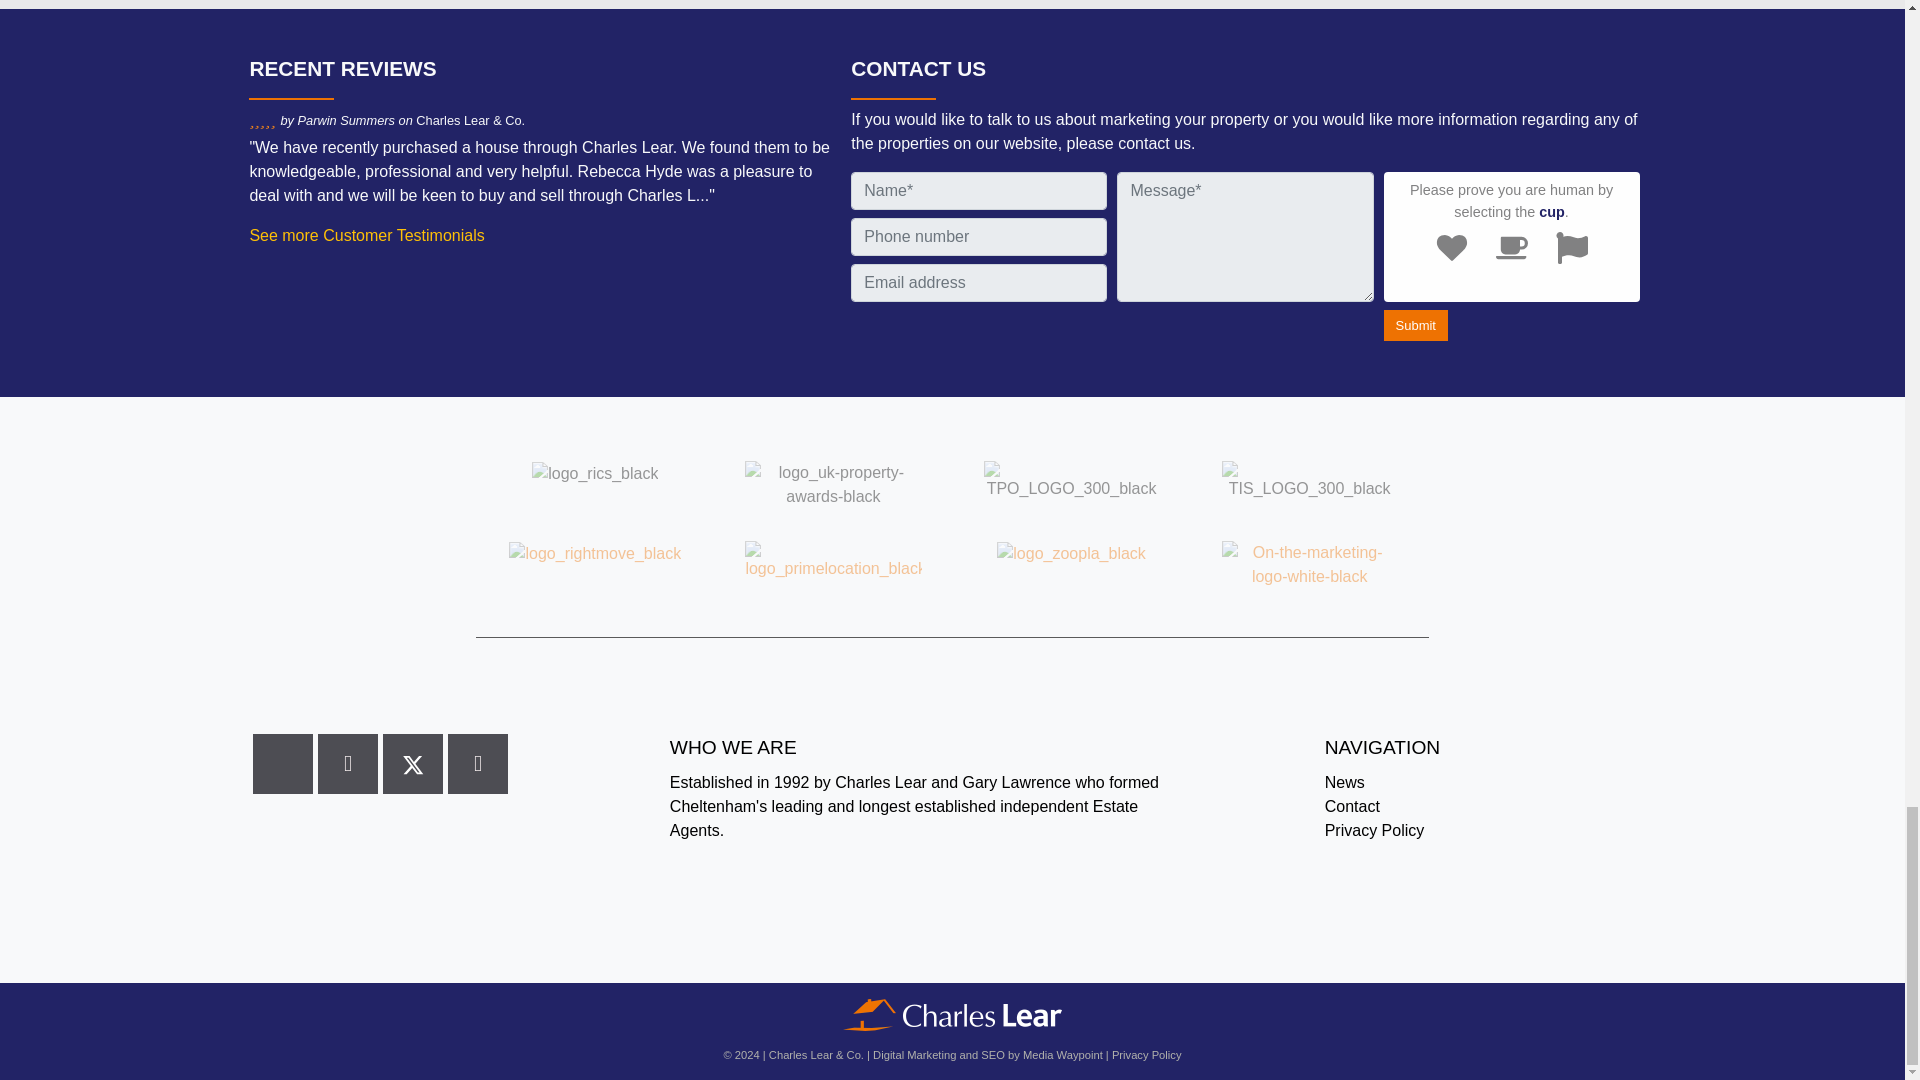 The image size is (1920, 1080). What do you see at coordinates (1416, 326) in the screenshot?
I see `Submit` at bounding box center [1416, 326].